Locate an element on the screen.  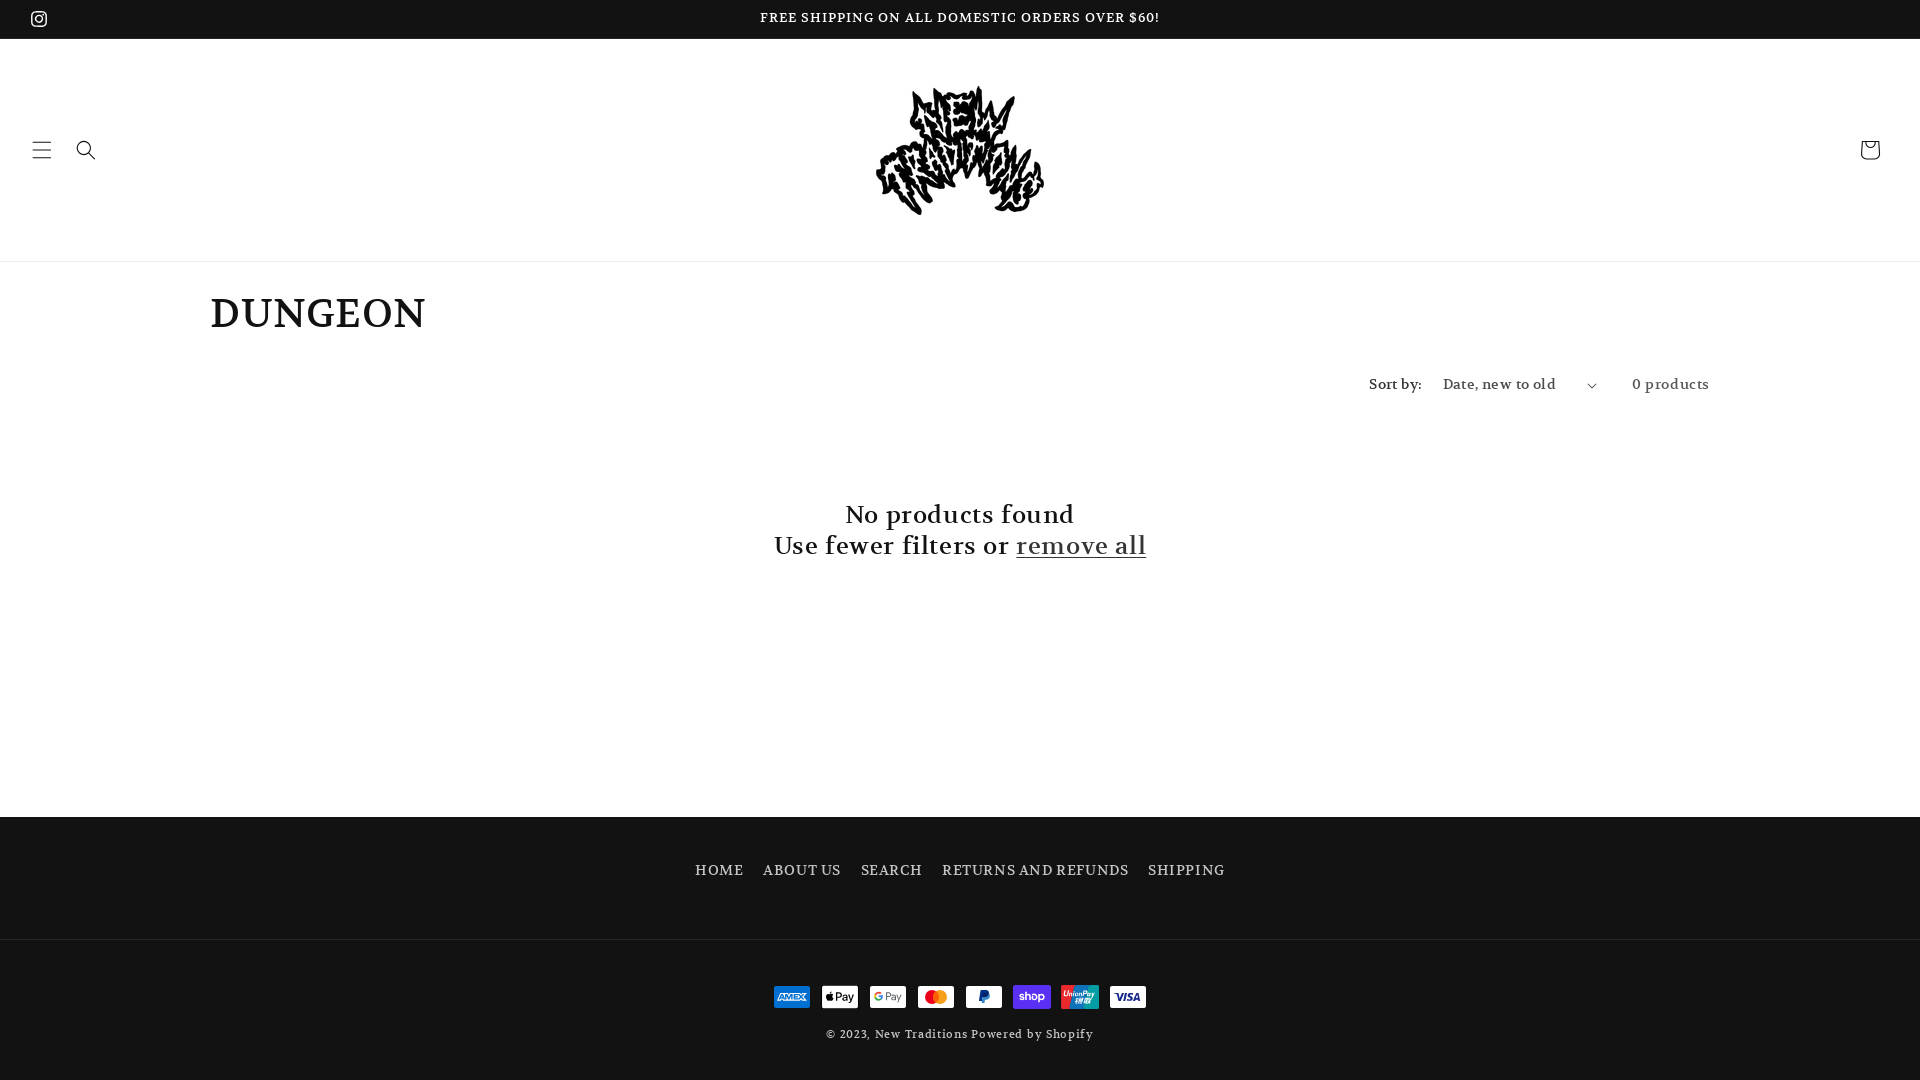
SEARCH is located at coordinates (892, 870).